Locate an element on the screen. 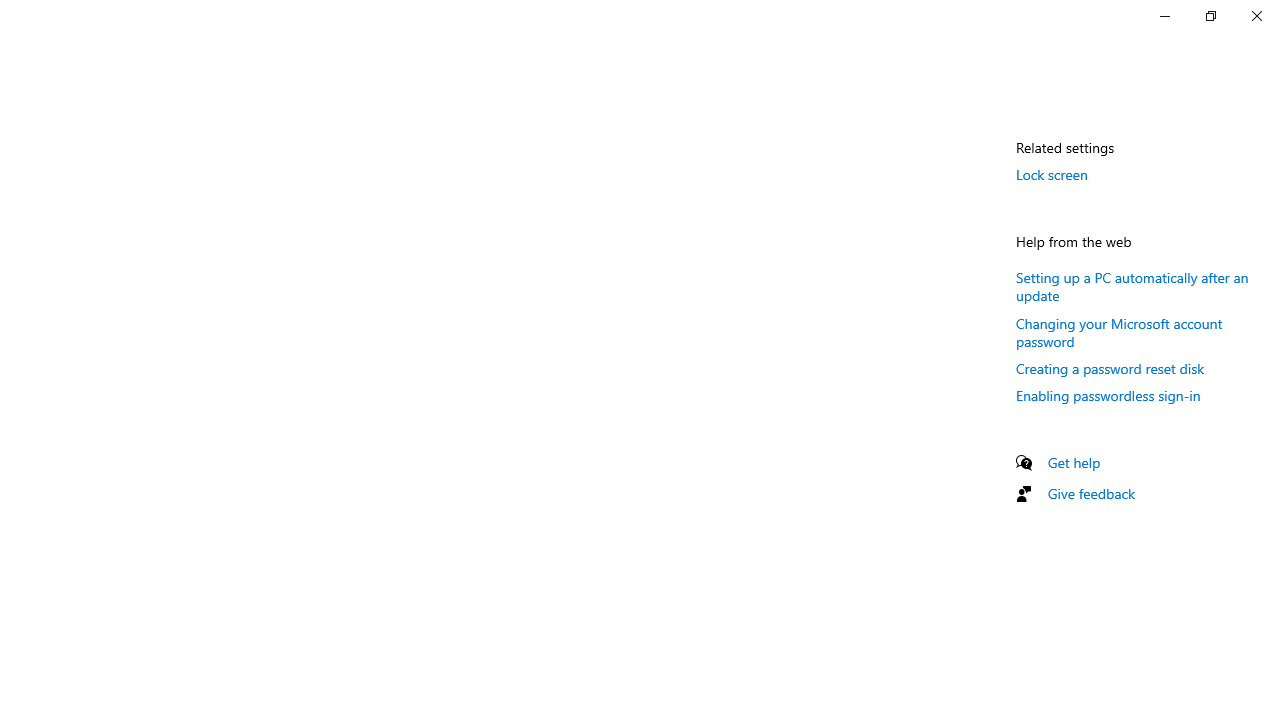  Close Settings is located at coordinates (1256, 16).